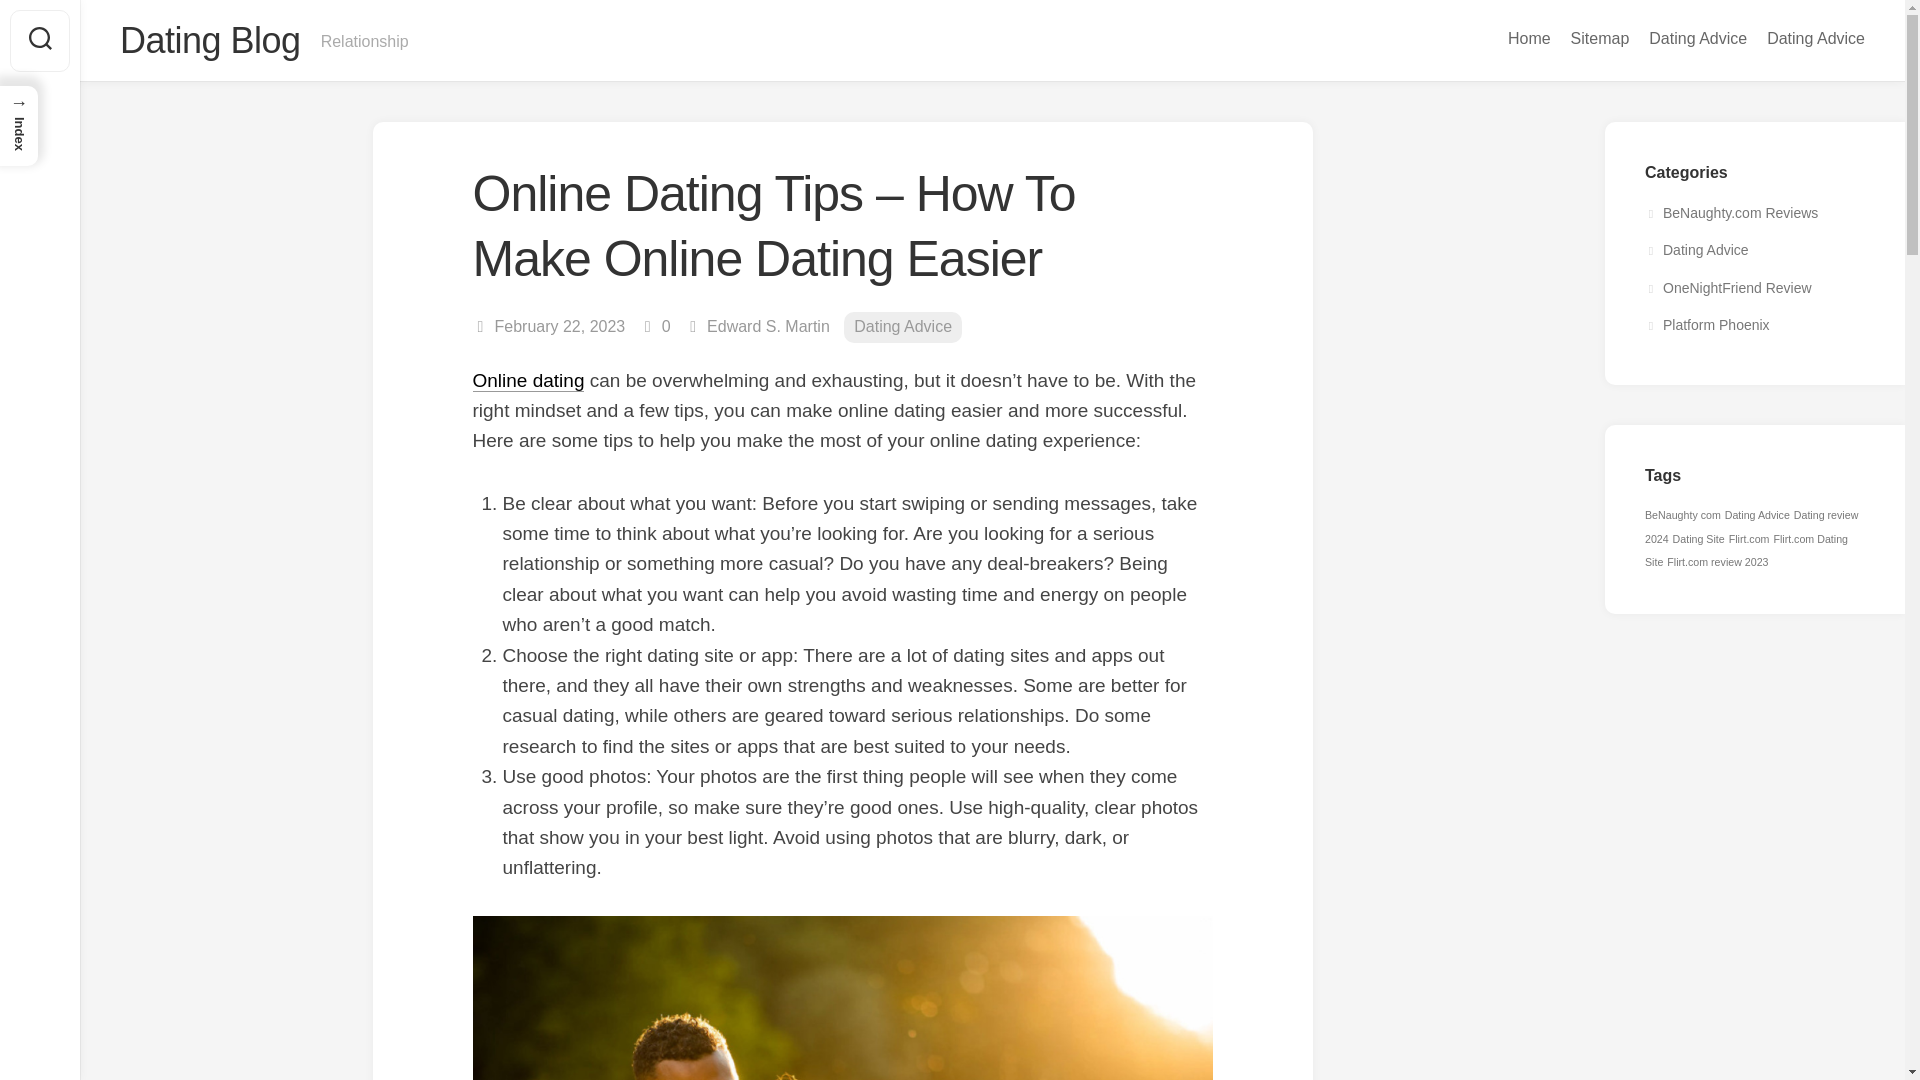  Describe the element at coordinates (1815, 38) in the screenshot. I see `Dating Advice` at that location.